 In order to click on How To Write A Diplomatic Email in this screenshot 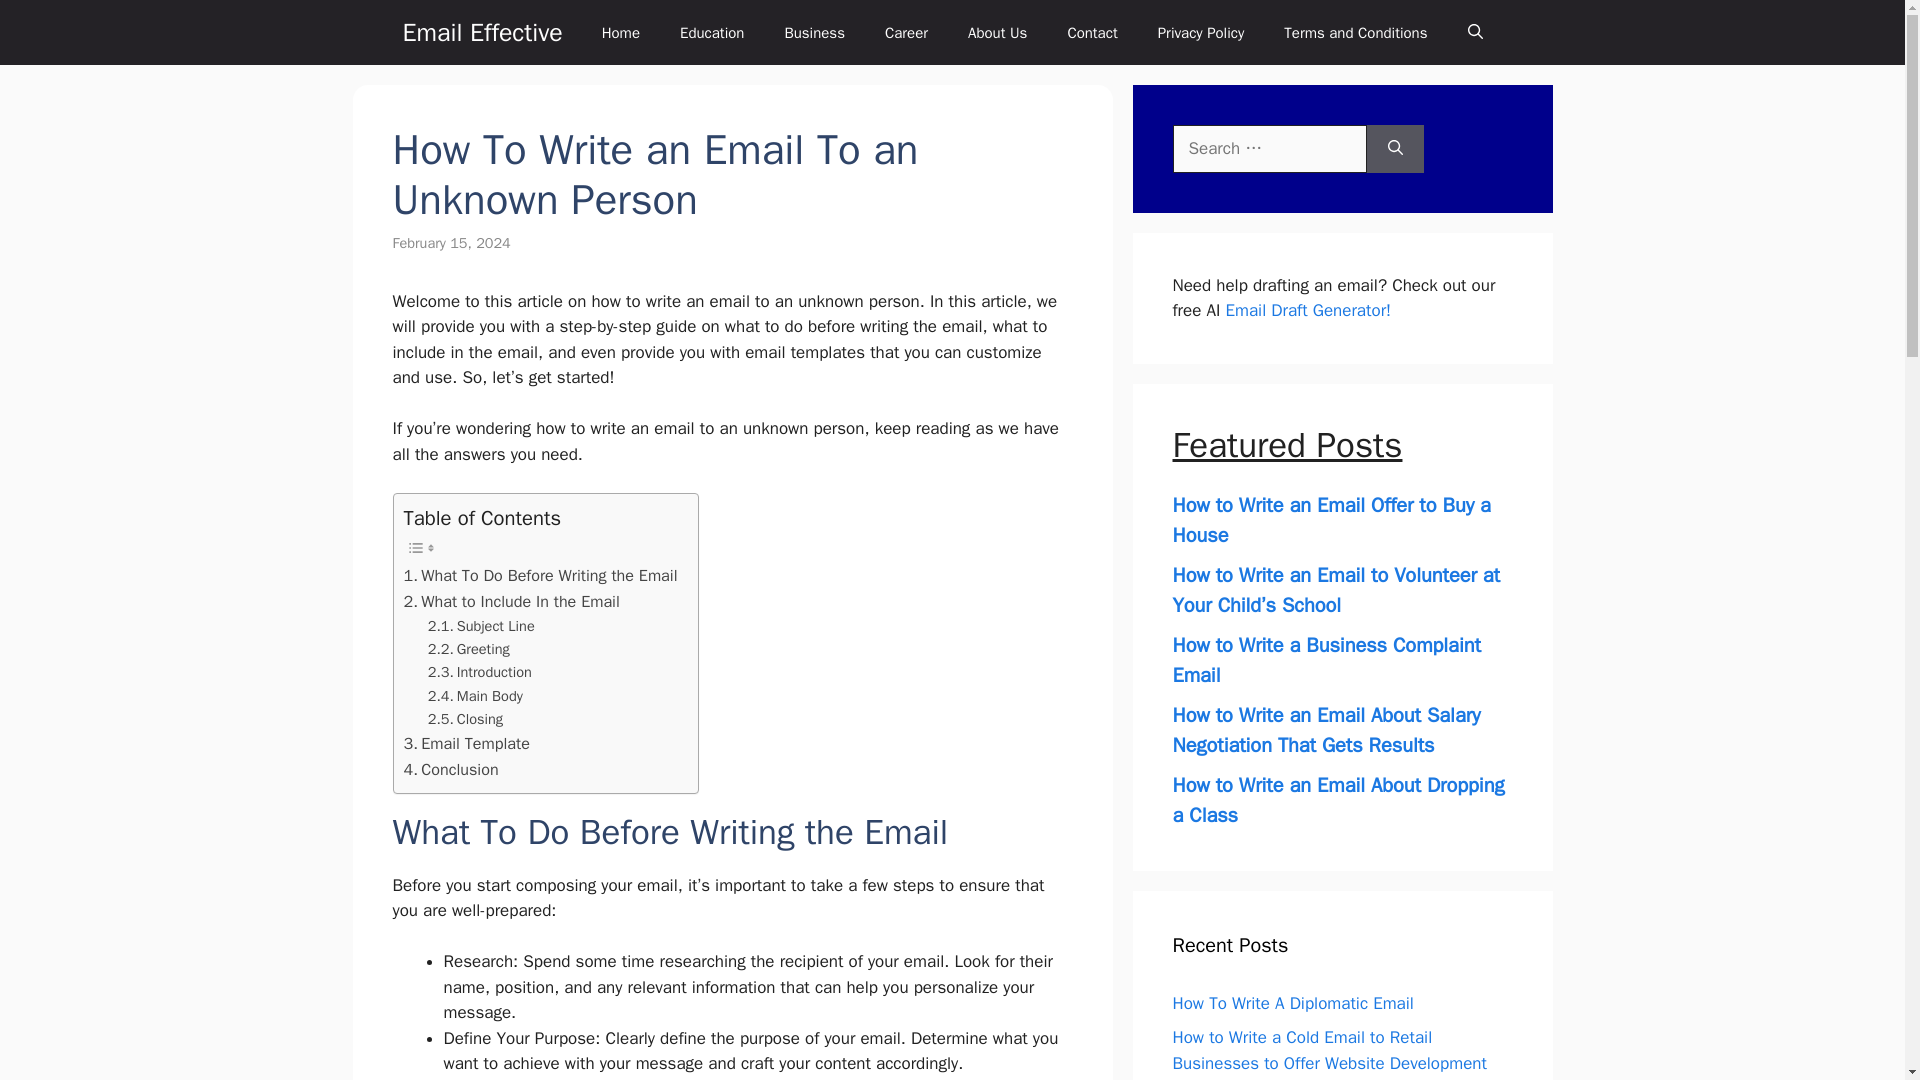, I will do `click(1292, 1003)`.